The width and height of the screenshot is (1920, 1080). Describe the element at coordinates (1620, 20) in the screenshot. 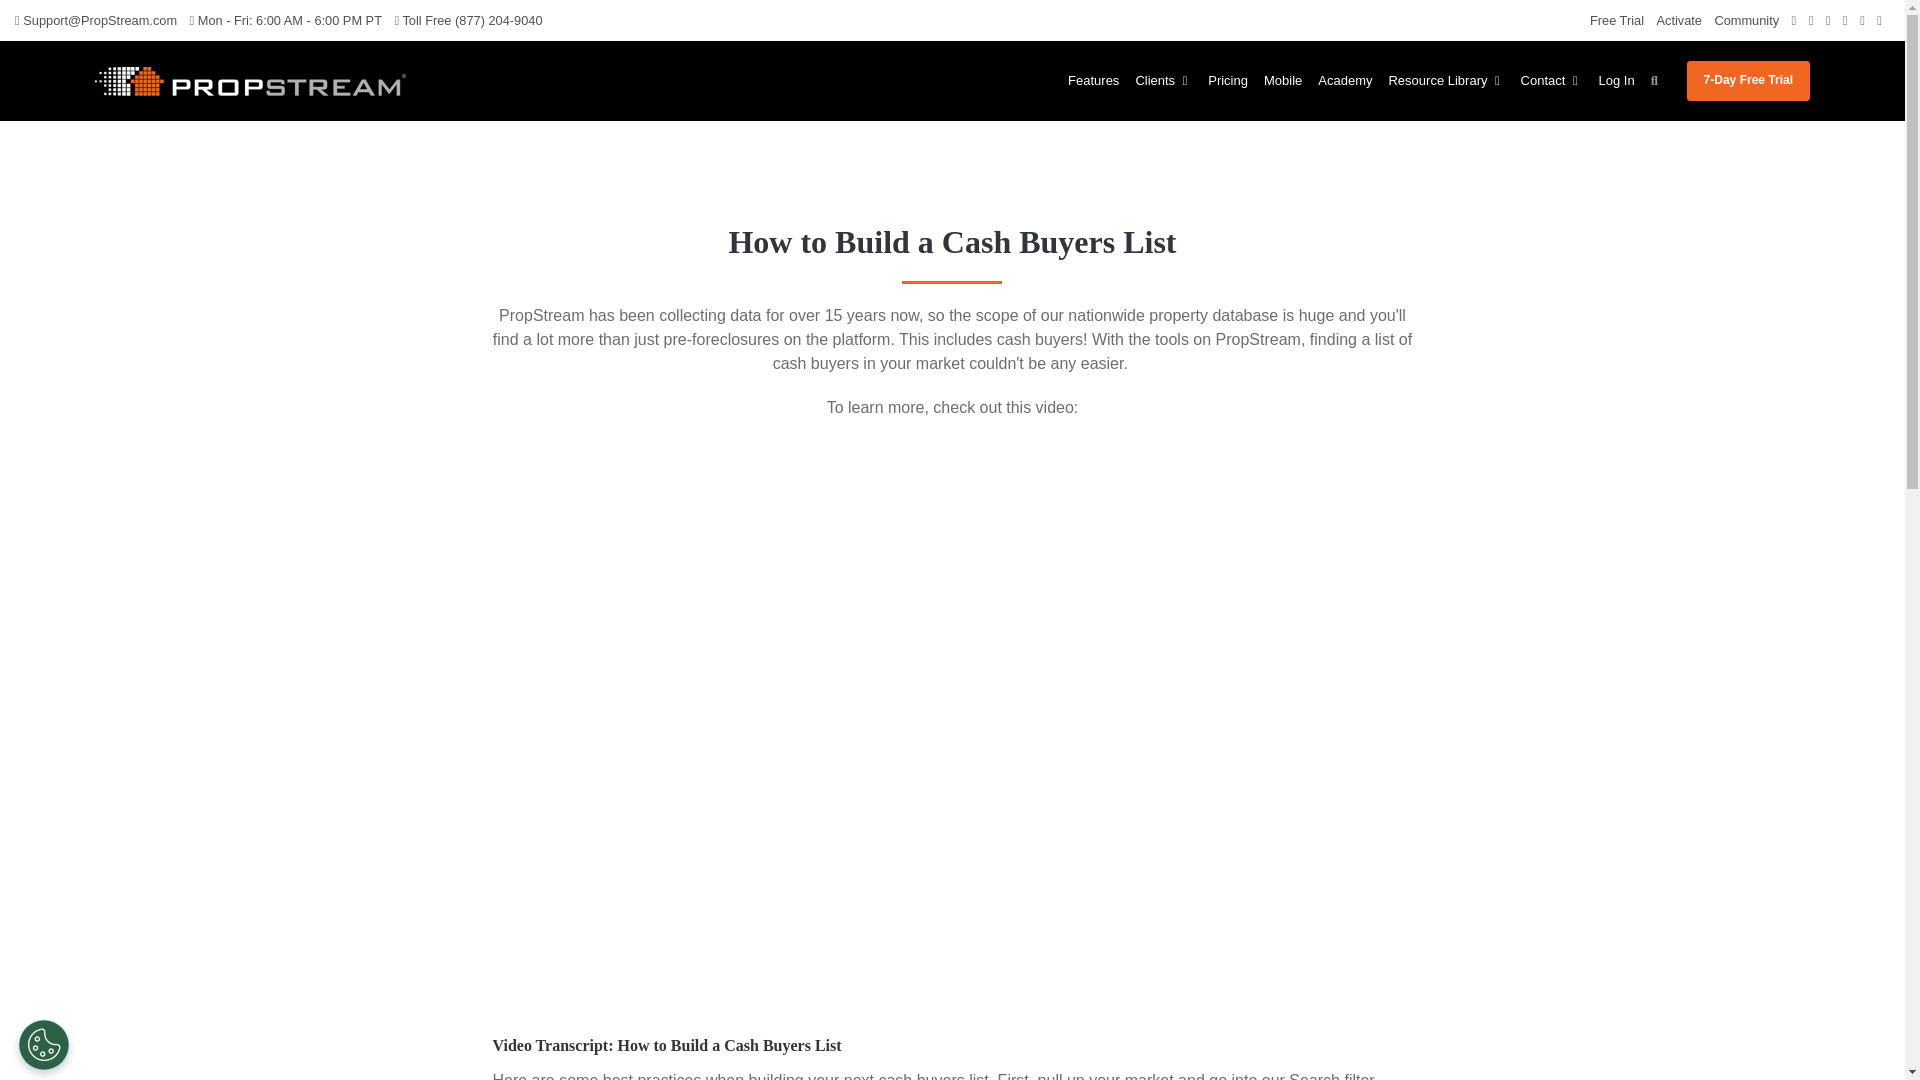

I see `Free Trial` at that location.